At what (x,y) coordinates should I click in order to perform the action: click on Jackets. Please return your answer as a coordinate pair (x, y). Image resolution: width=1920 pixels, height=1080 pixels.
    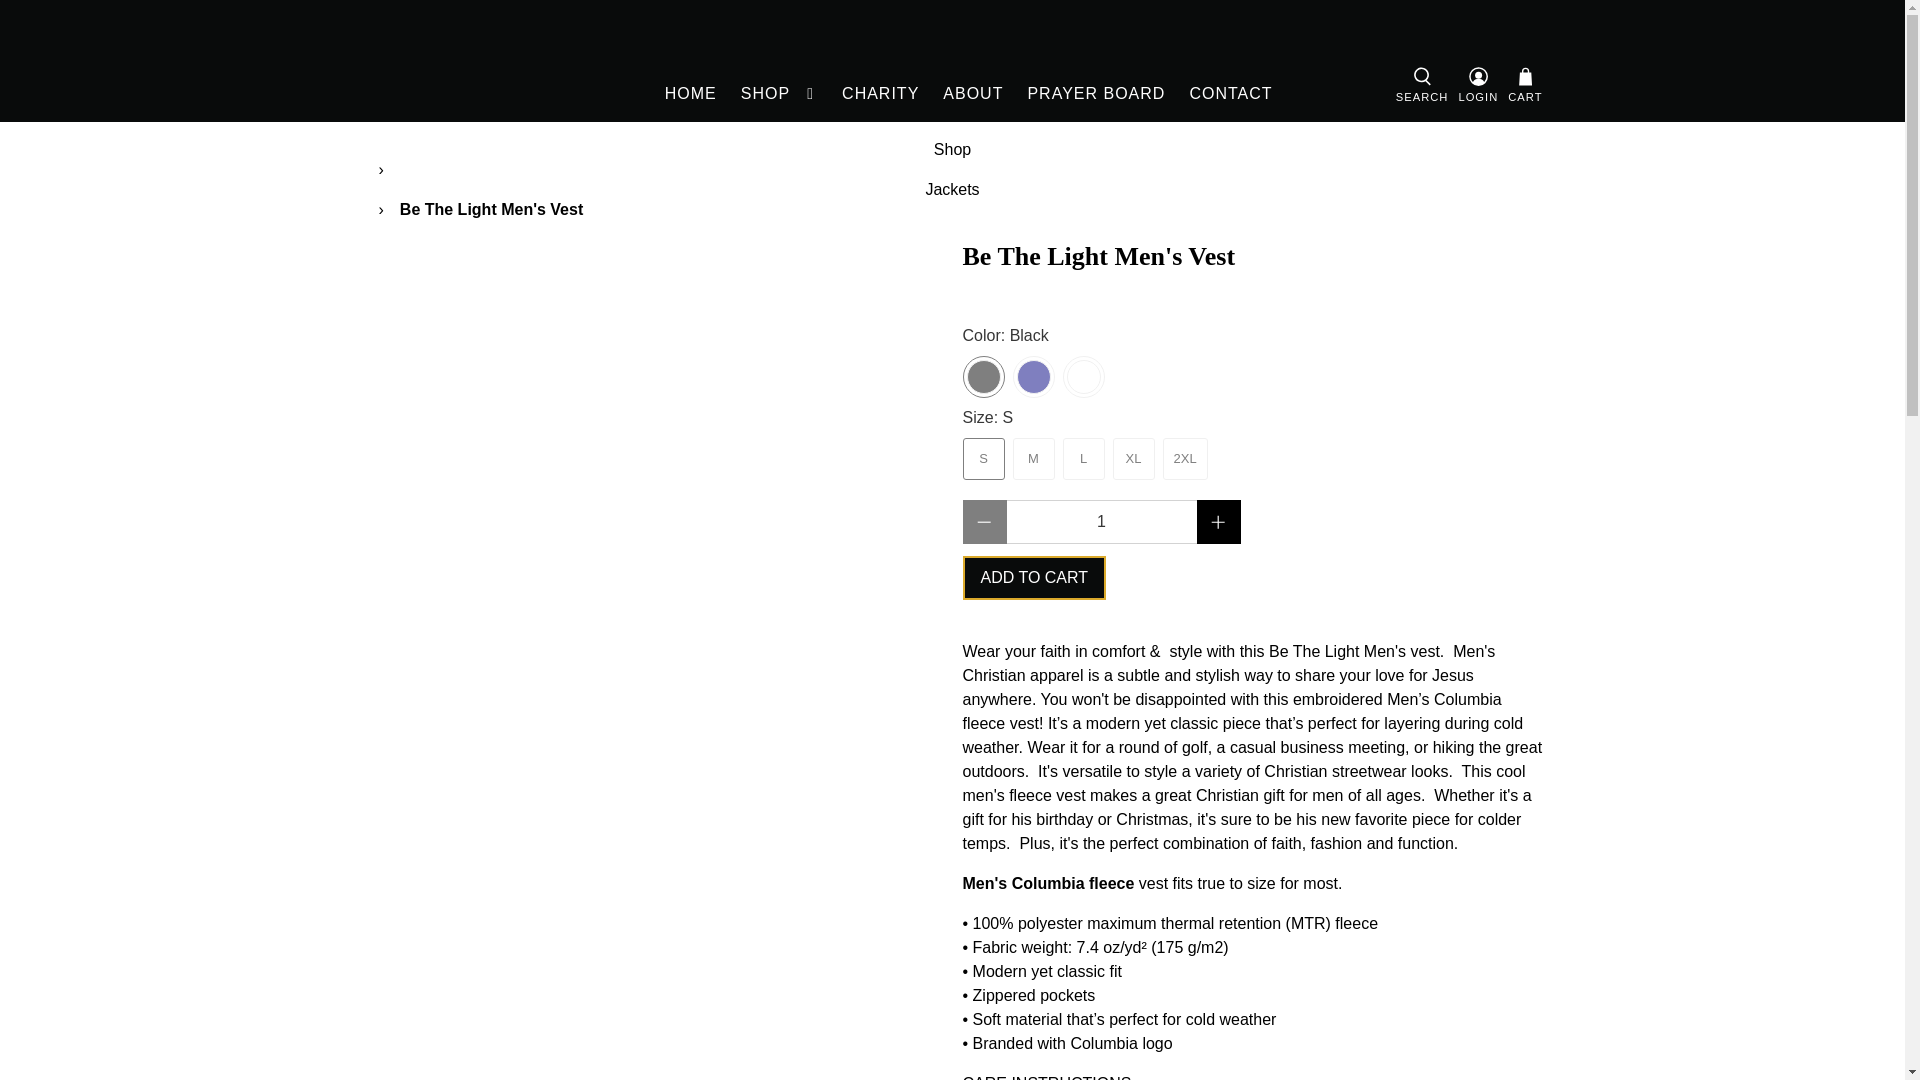
    Looking at the image, I should click on (952, 190).